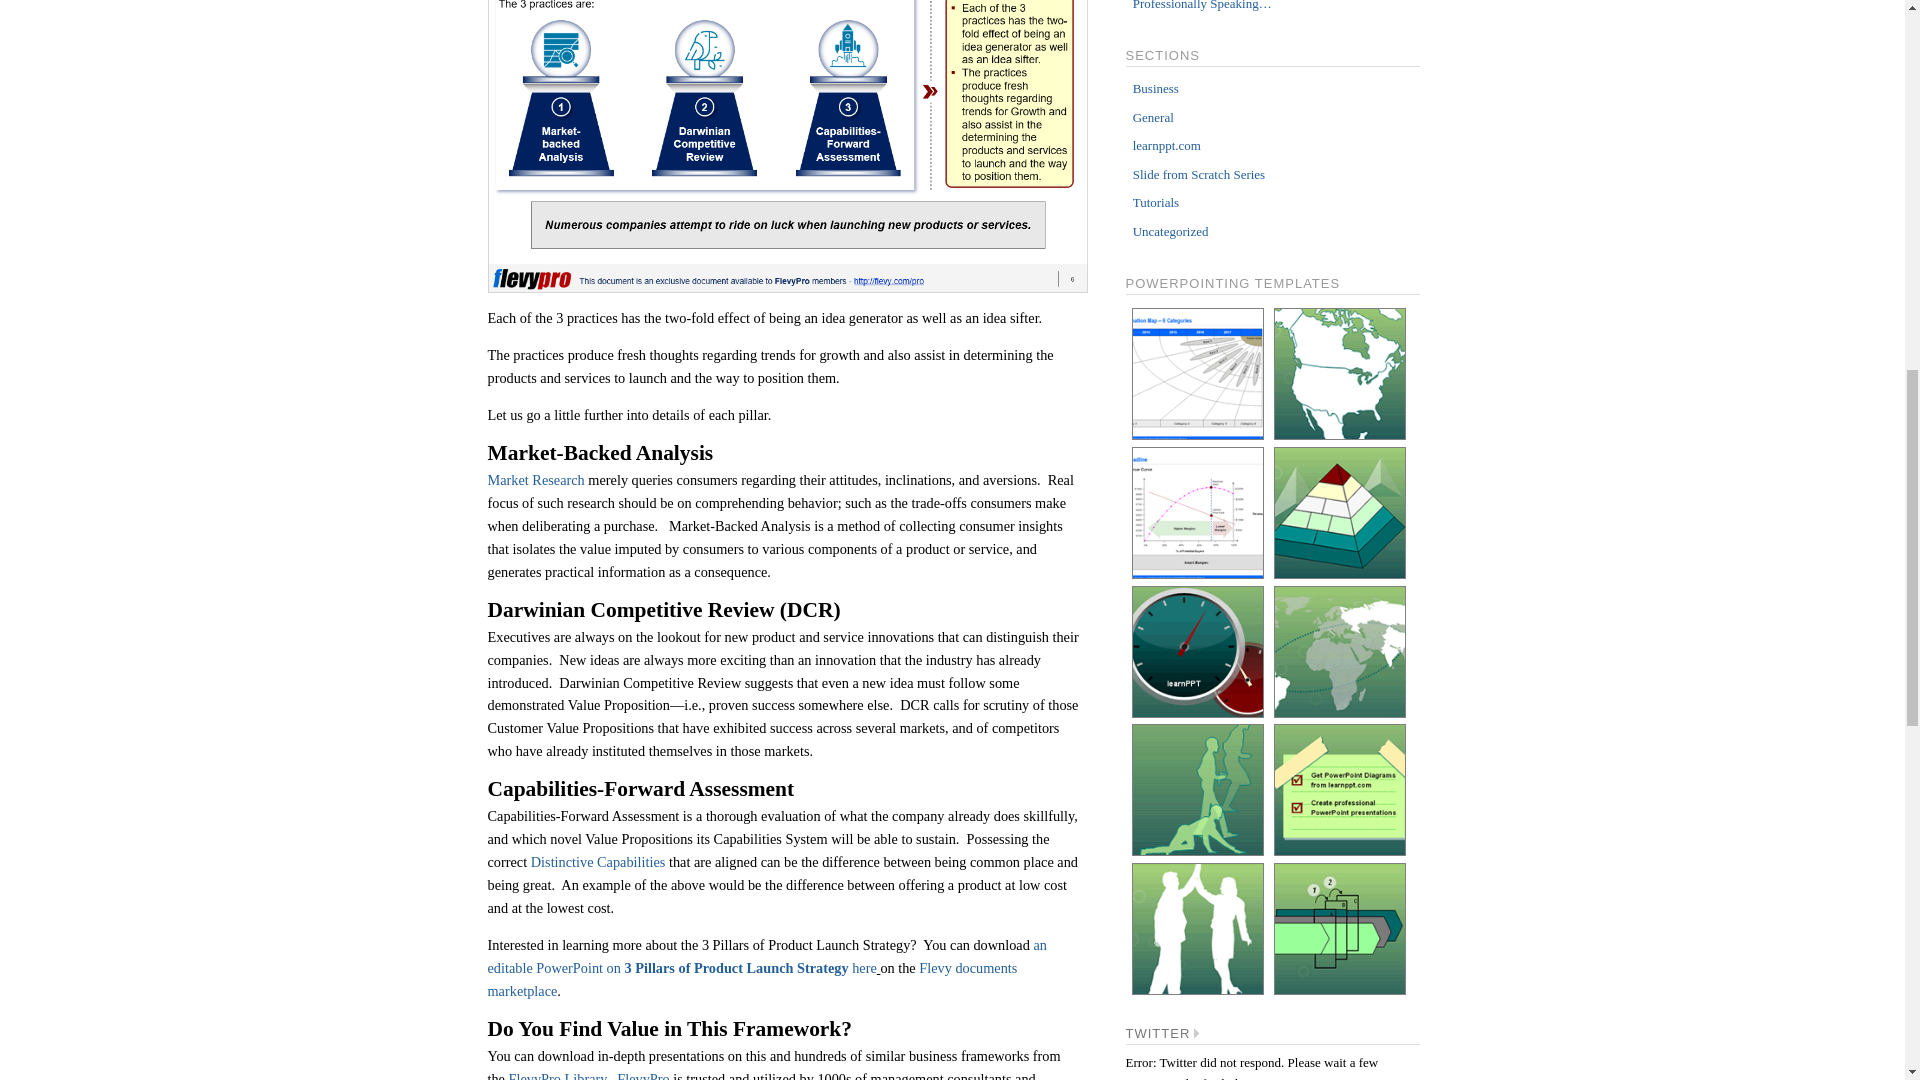 This screenshot has height=1080, width=1920. I want to click on Transformation Maps, so click(1198, 373).